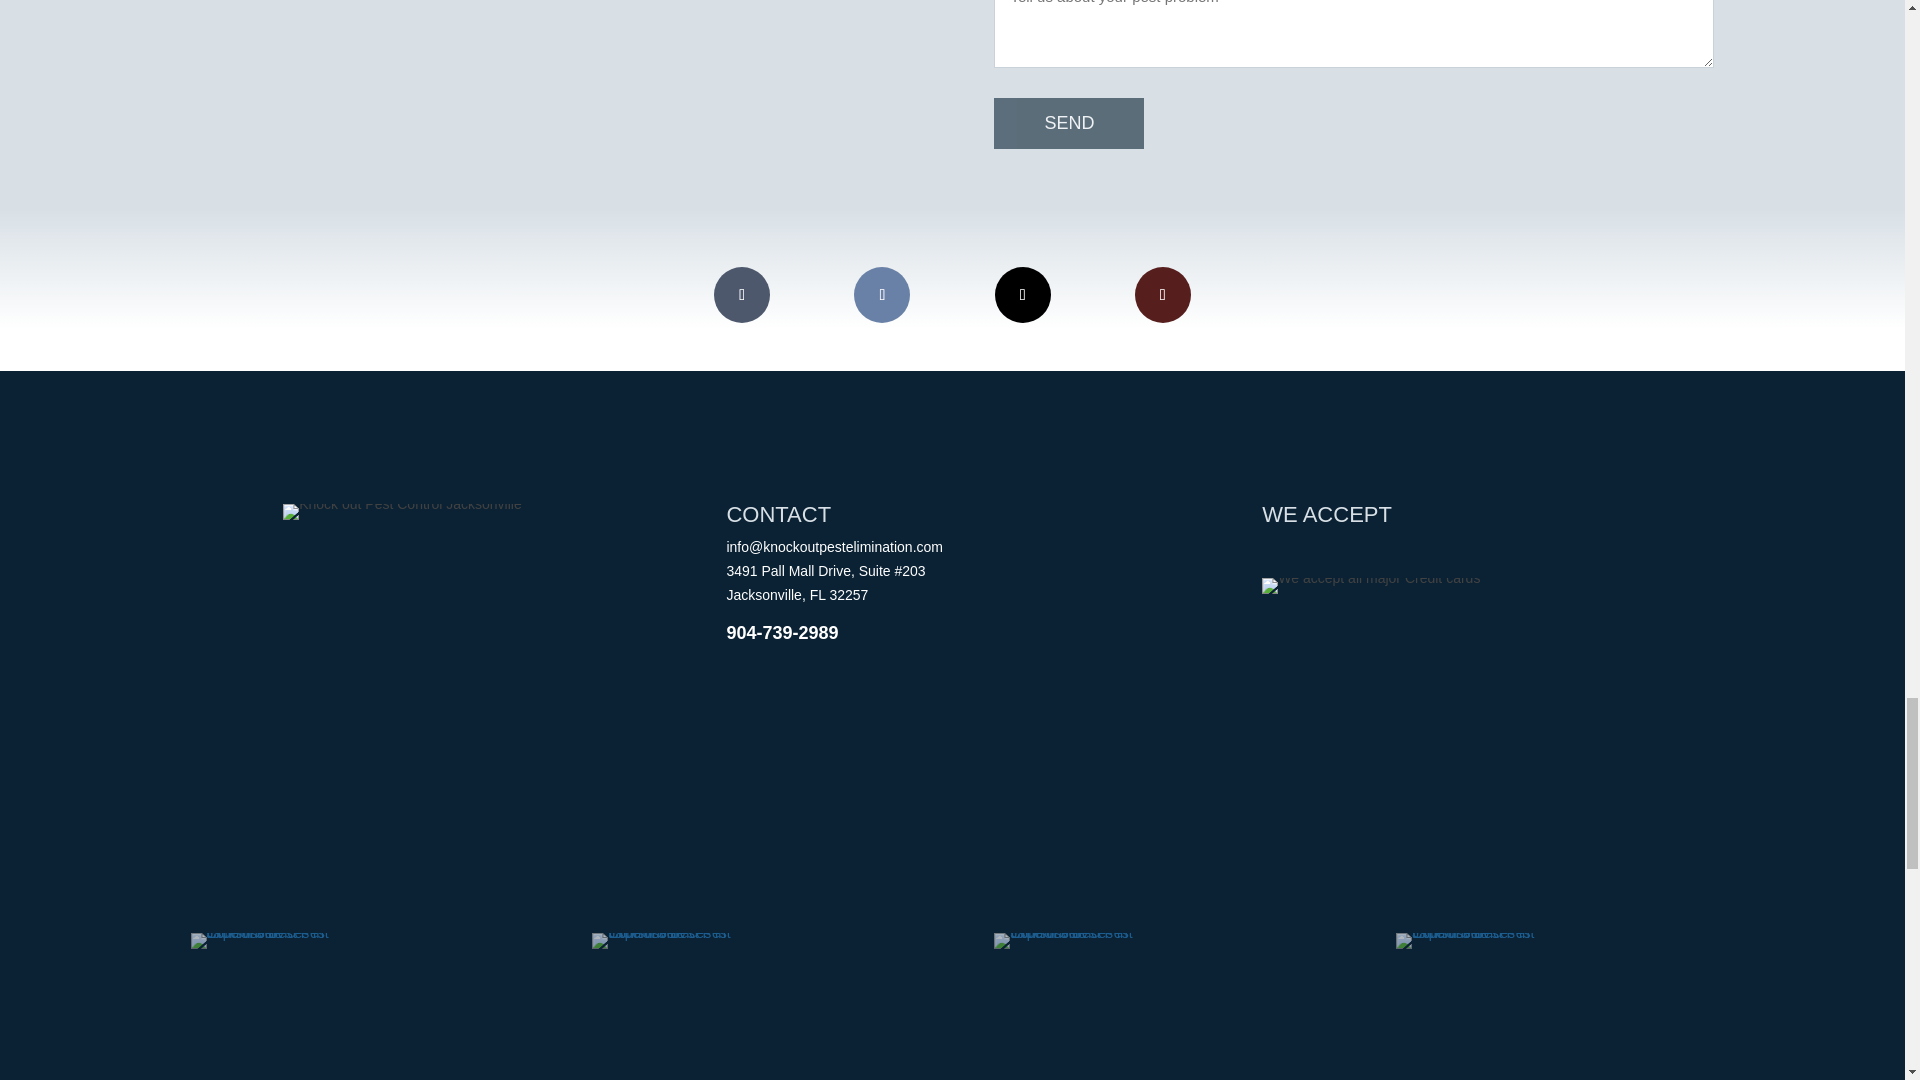  What do you see at coordinates (1370, 586) in the screenshot?
I see `cc2` at bounding box center [1370, 586].